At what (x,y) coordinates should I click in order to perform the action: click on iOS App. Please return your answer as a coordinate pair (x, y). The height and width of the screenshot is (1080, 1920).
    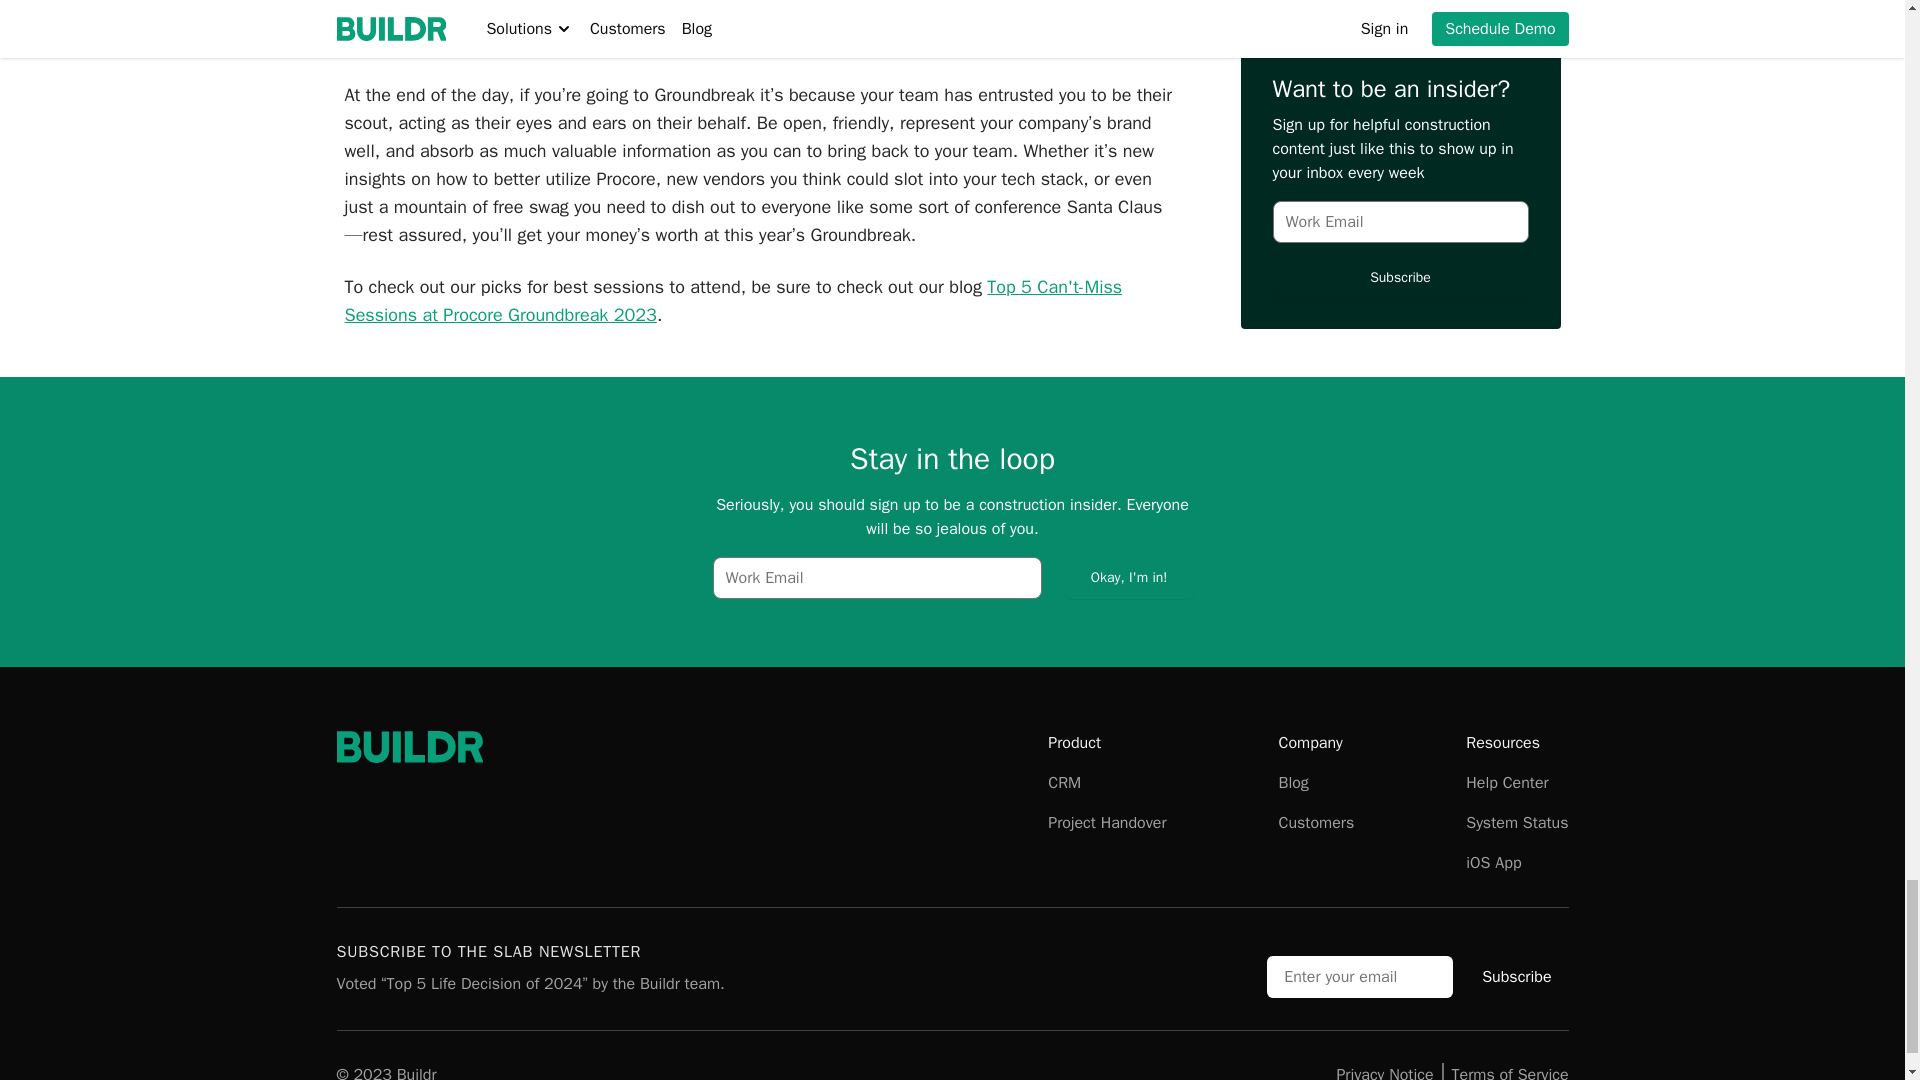
    Looking at the image, I should click on (1493, 862).